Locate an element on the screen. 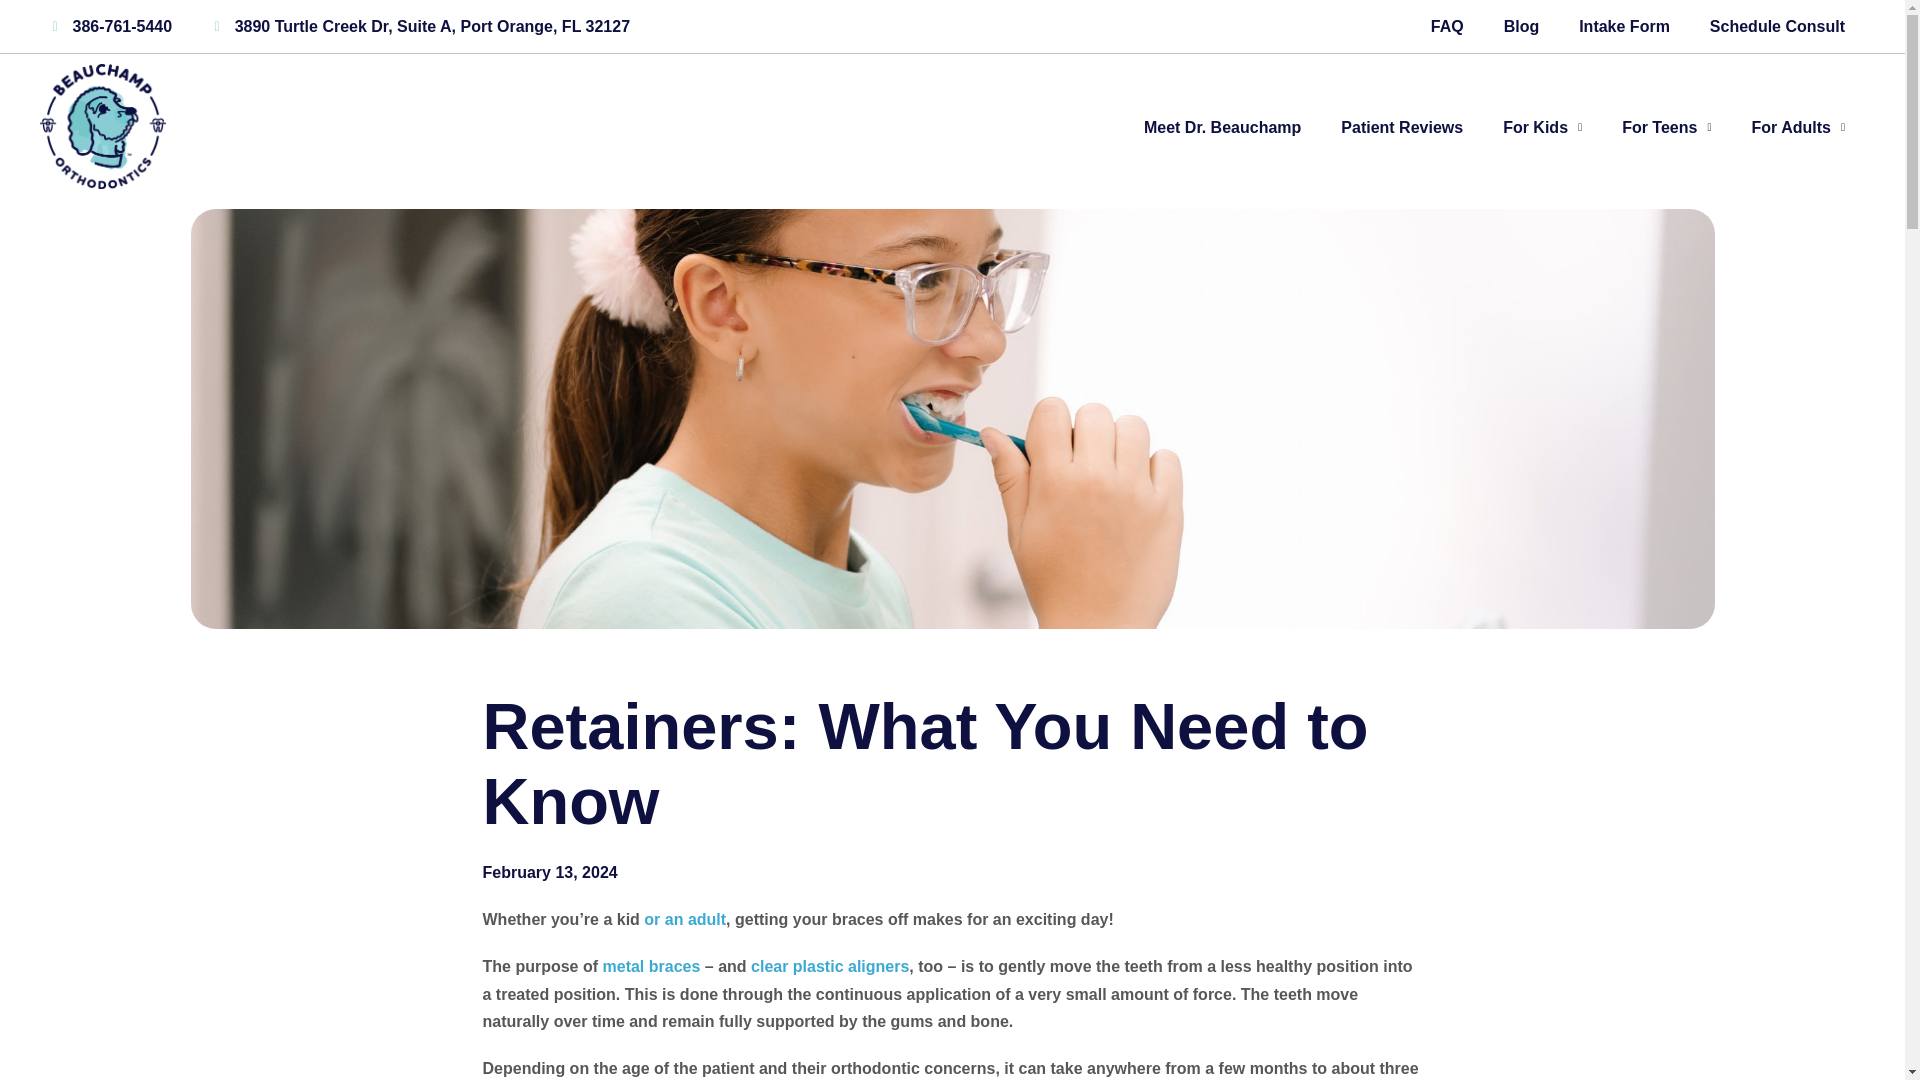 This screenshot has height=1080, width=1920. For Adults is located at coordinates (1798, 127).